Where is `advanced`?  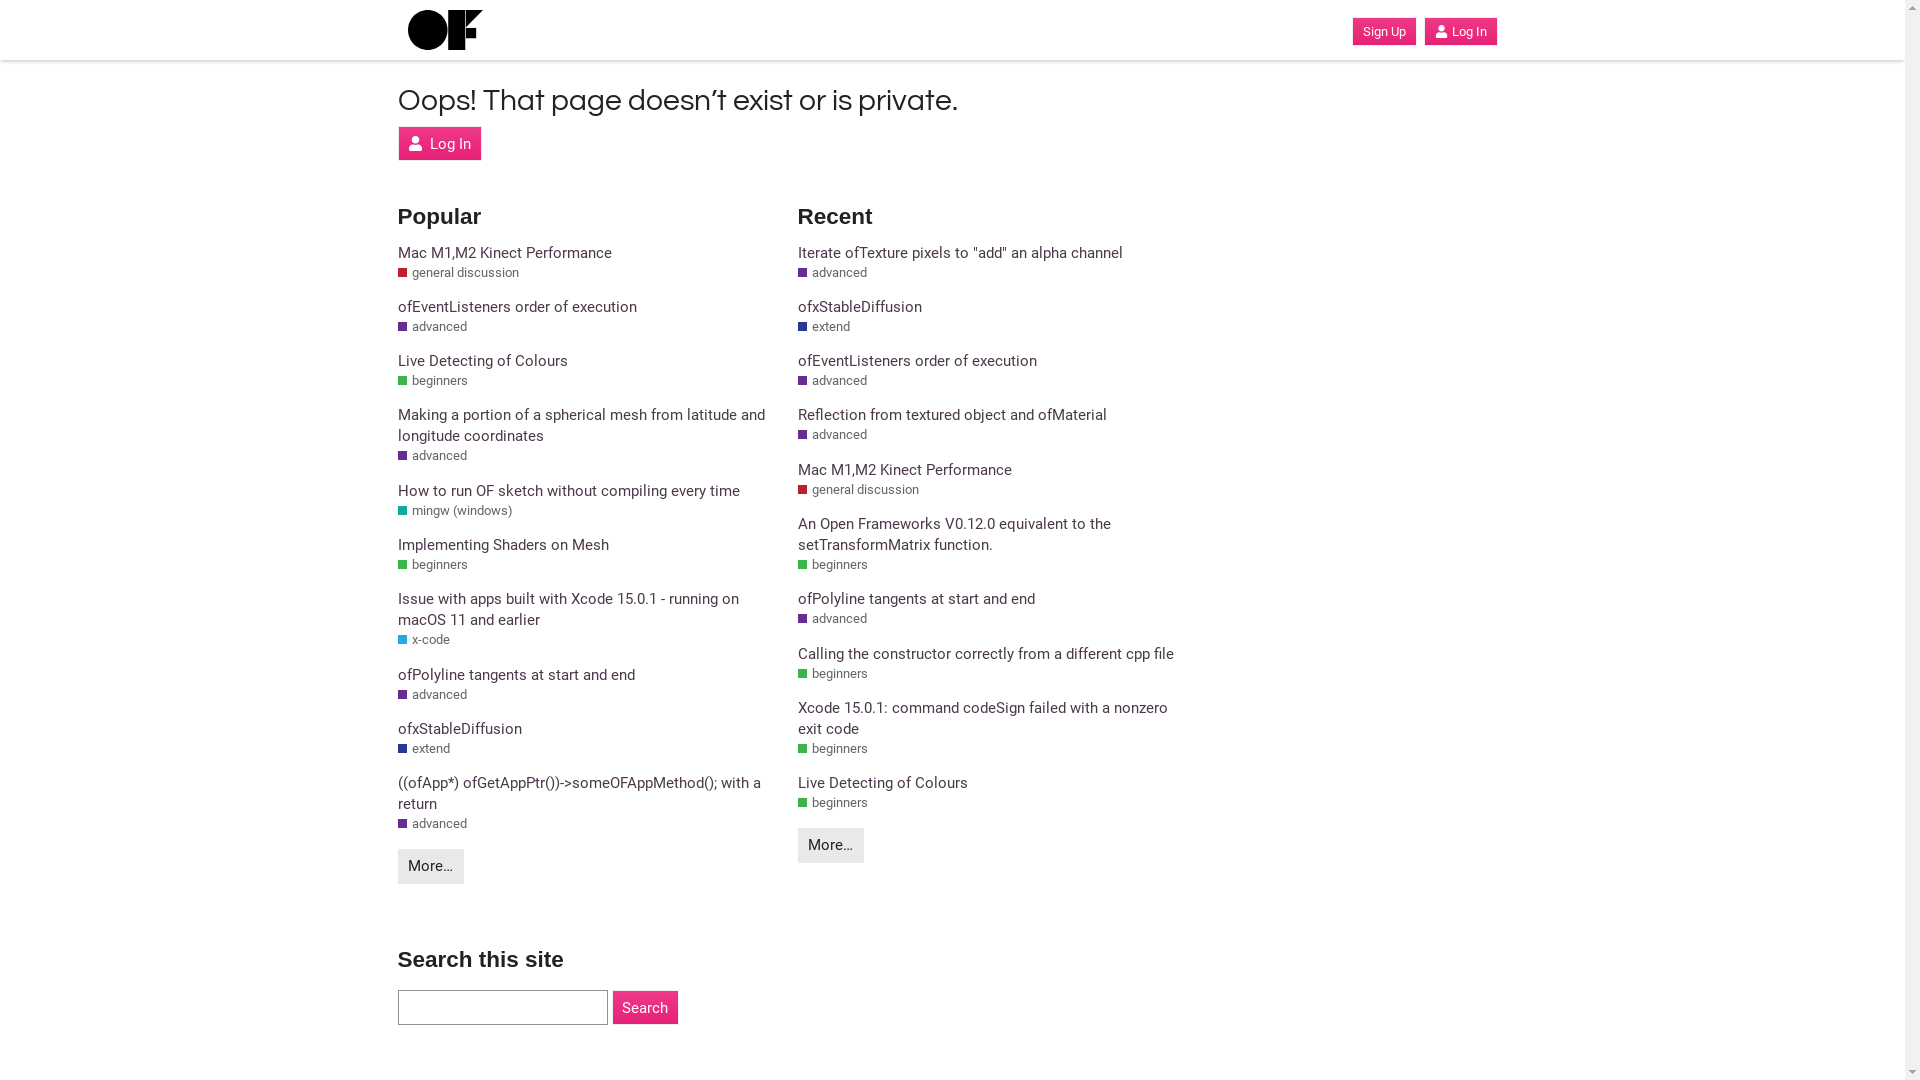 advanced is located at coordinates (832, 273).